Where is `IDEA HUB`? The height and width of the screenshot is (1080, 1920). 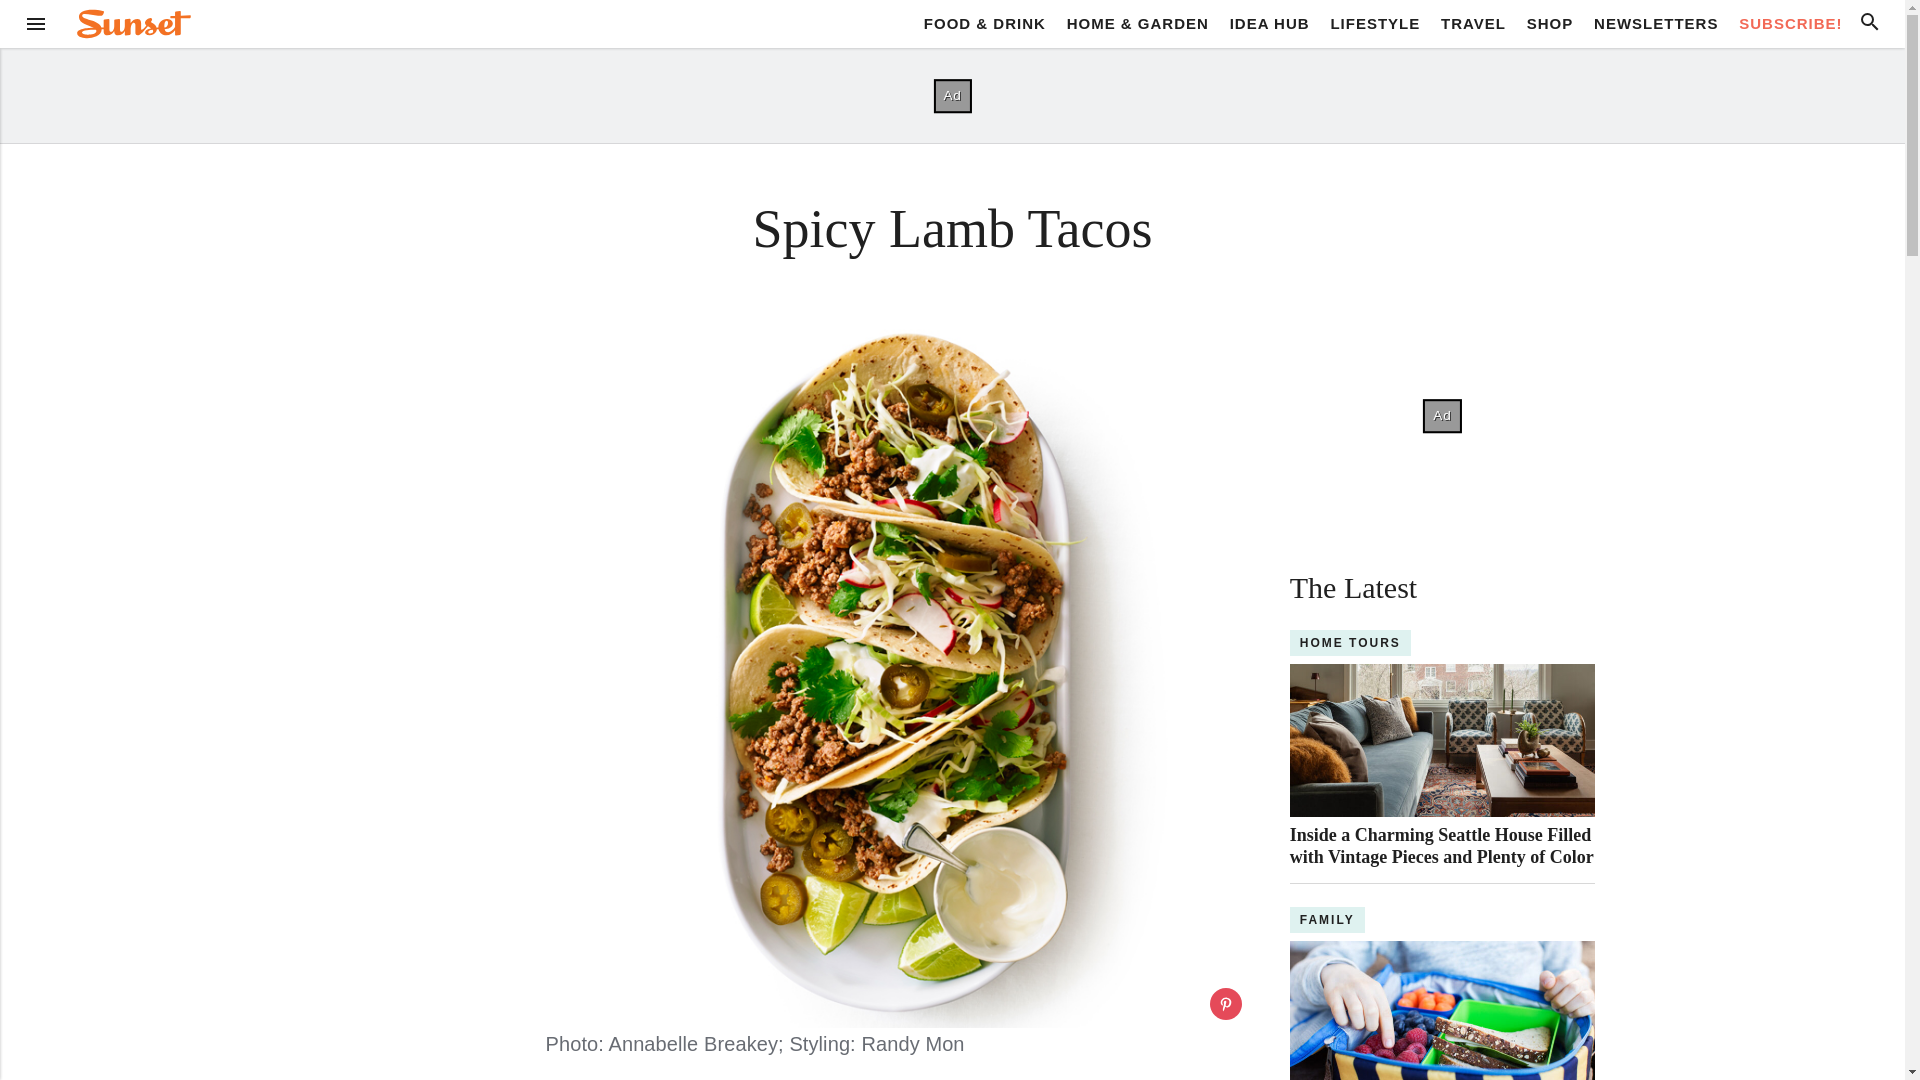
IDEA HUB is located at coordinates (1270, 23).